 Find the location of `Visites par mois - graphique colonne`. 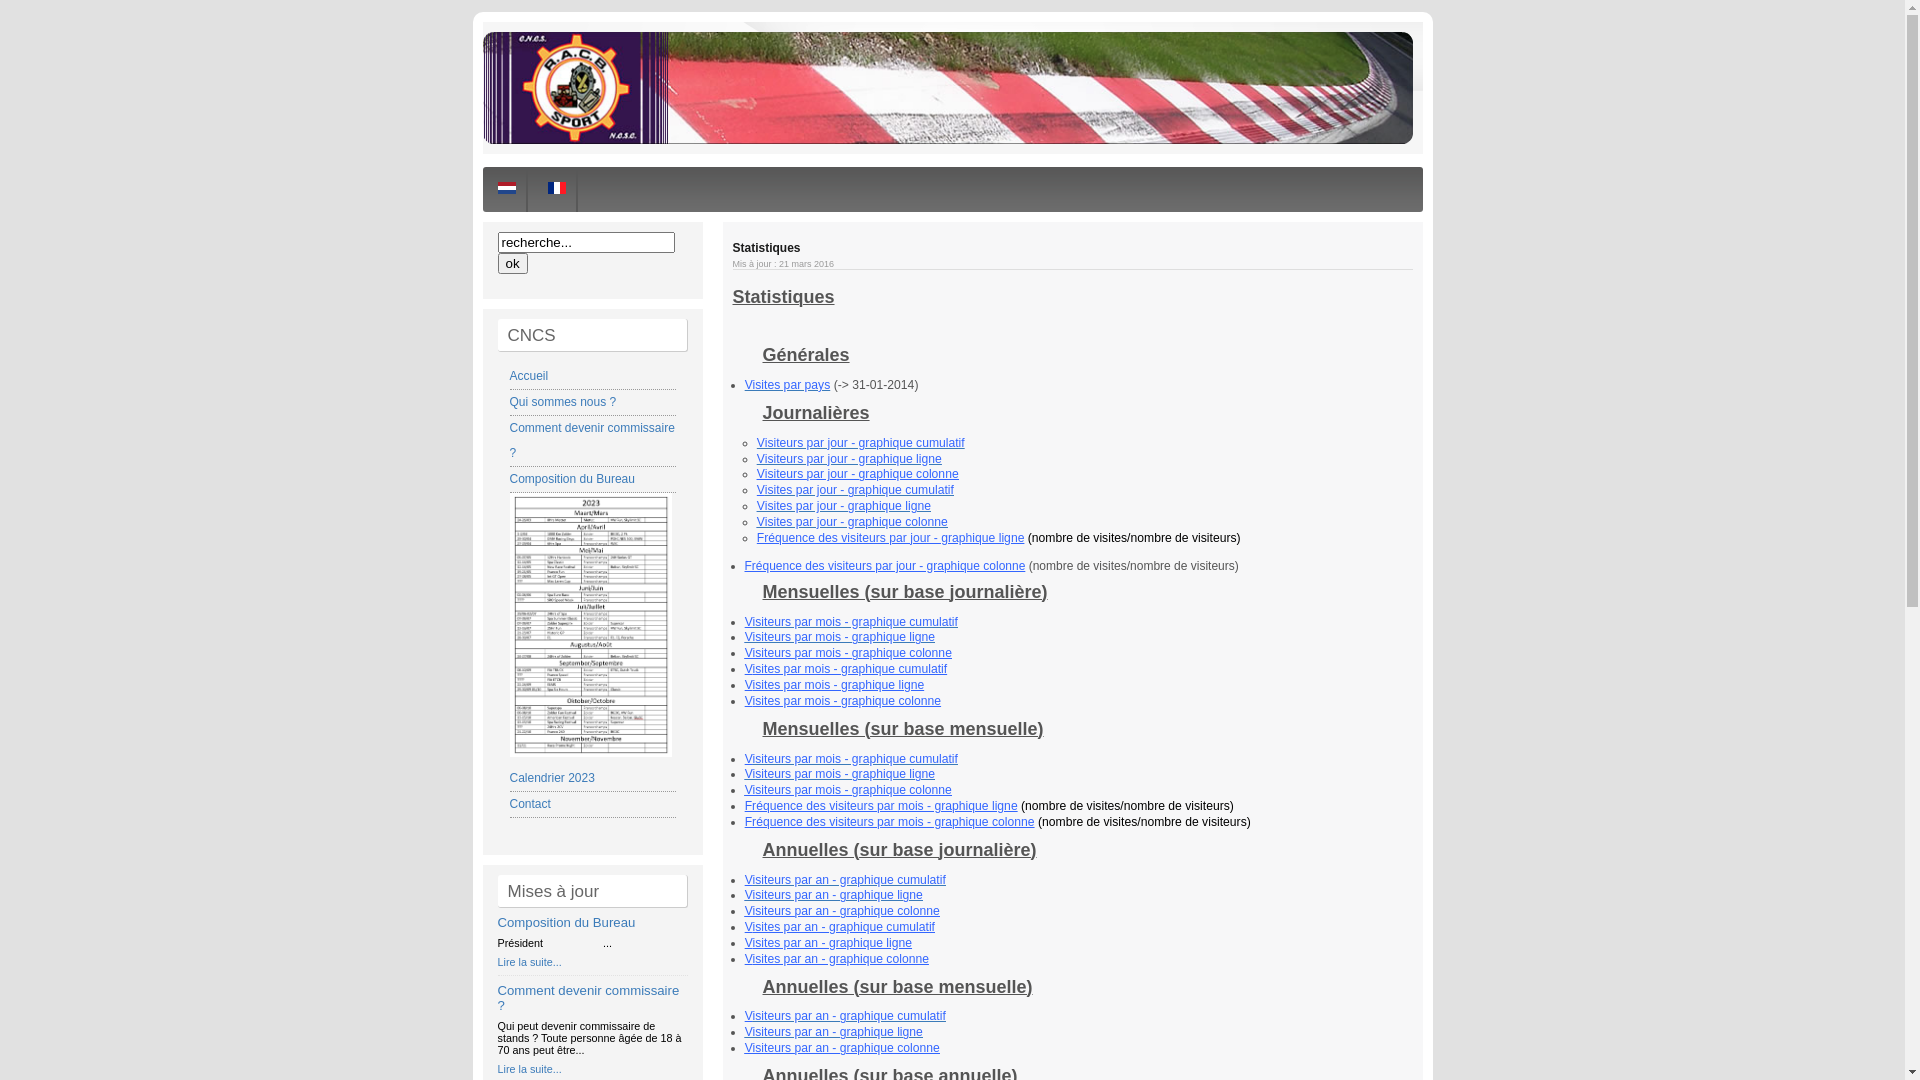

Visites par mois - graphique colonne is located at coordinates (843, 701).